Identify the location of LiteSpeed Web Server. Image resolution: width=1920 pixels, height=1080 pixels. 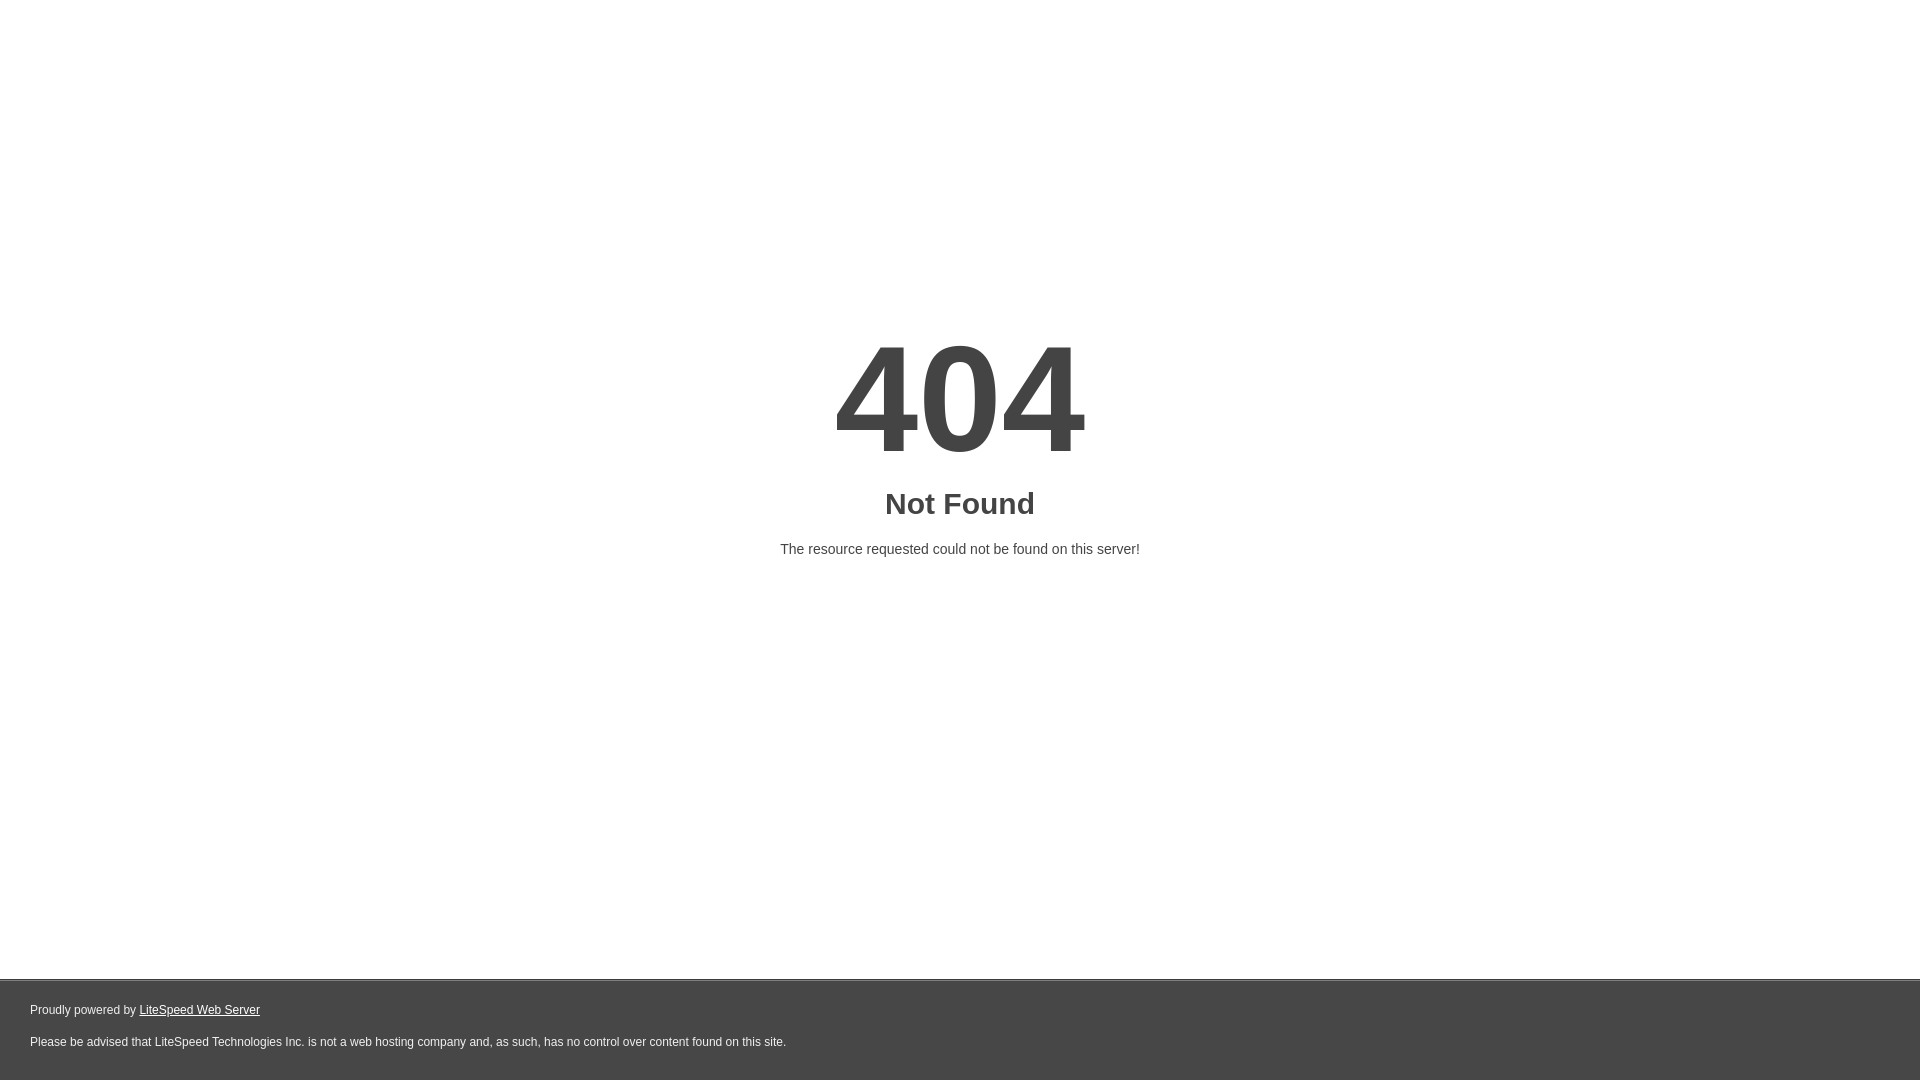
(200, 1010).